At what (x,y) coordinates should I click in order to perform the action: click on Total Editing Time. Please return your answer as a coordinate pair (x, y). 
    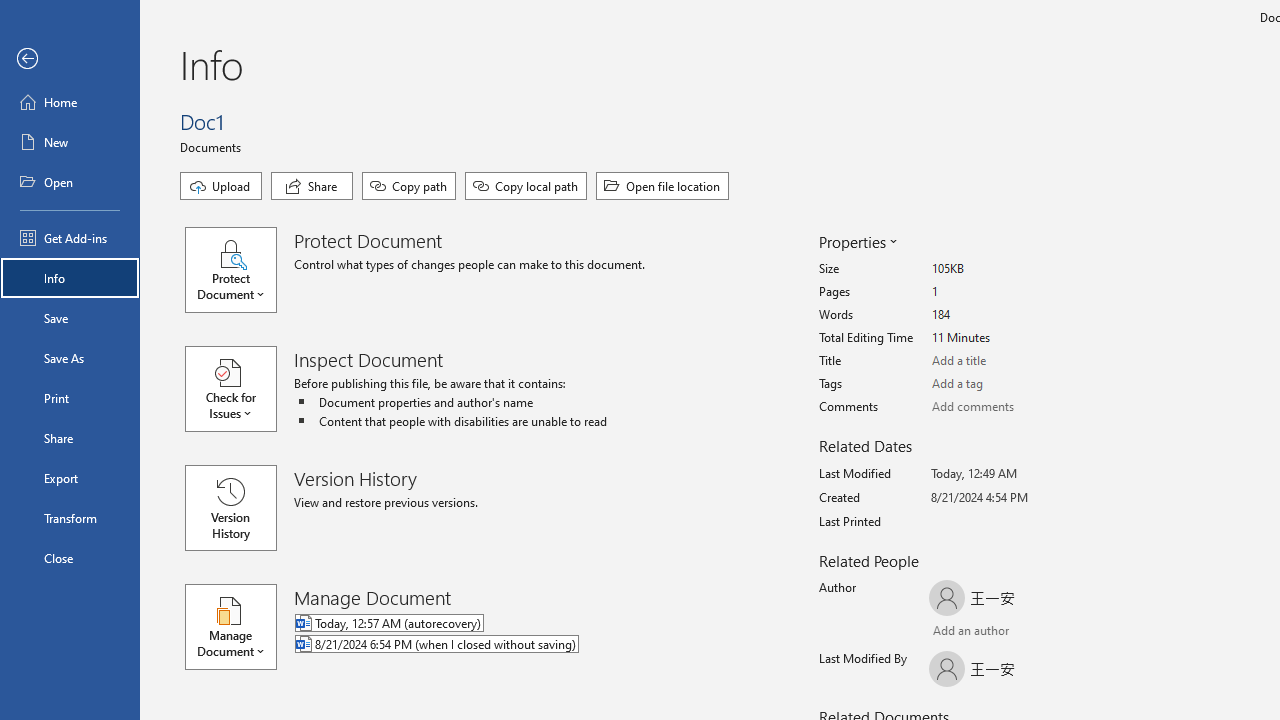
    Looking at the image, I should click on (1006, 338).